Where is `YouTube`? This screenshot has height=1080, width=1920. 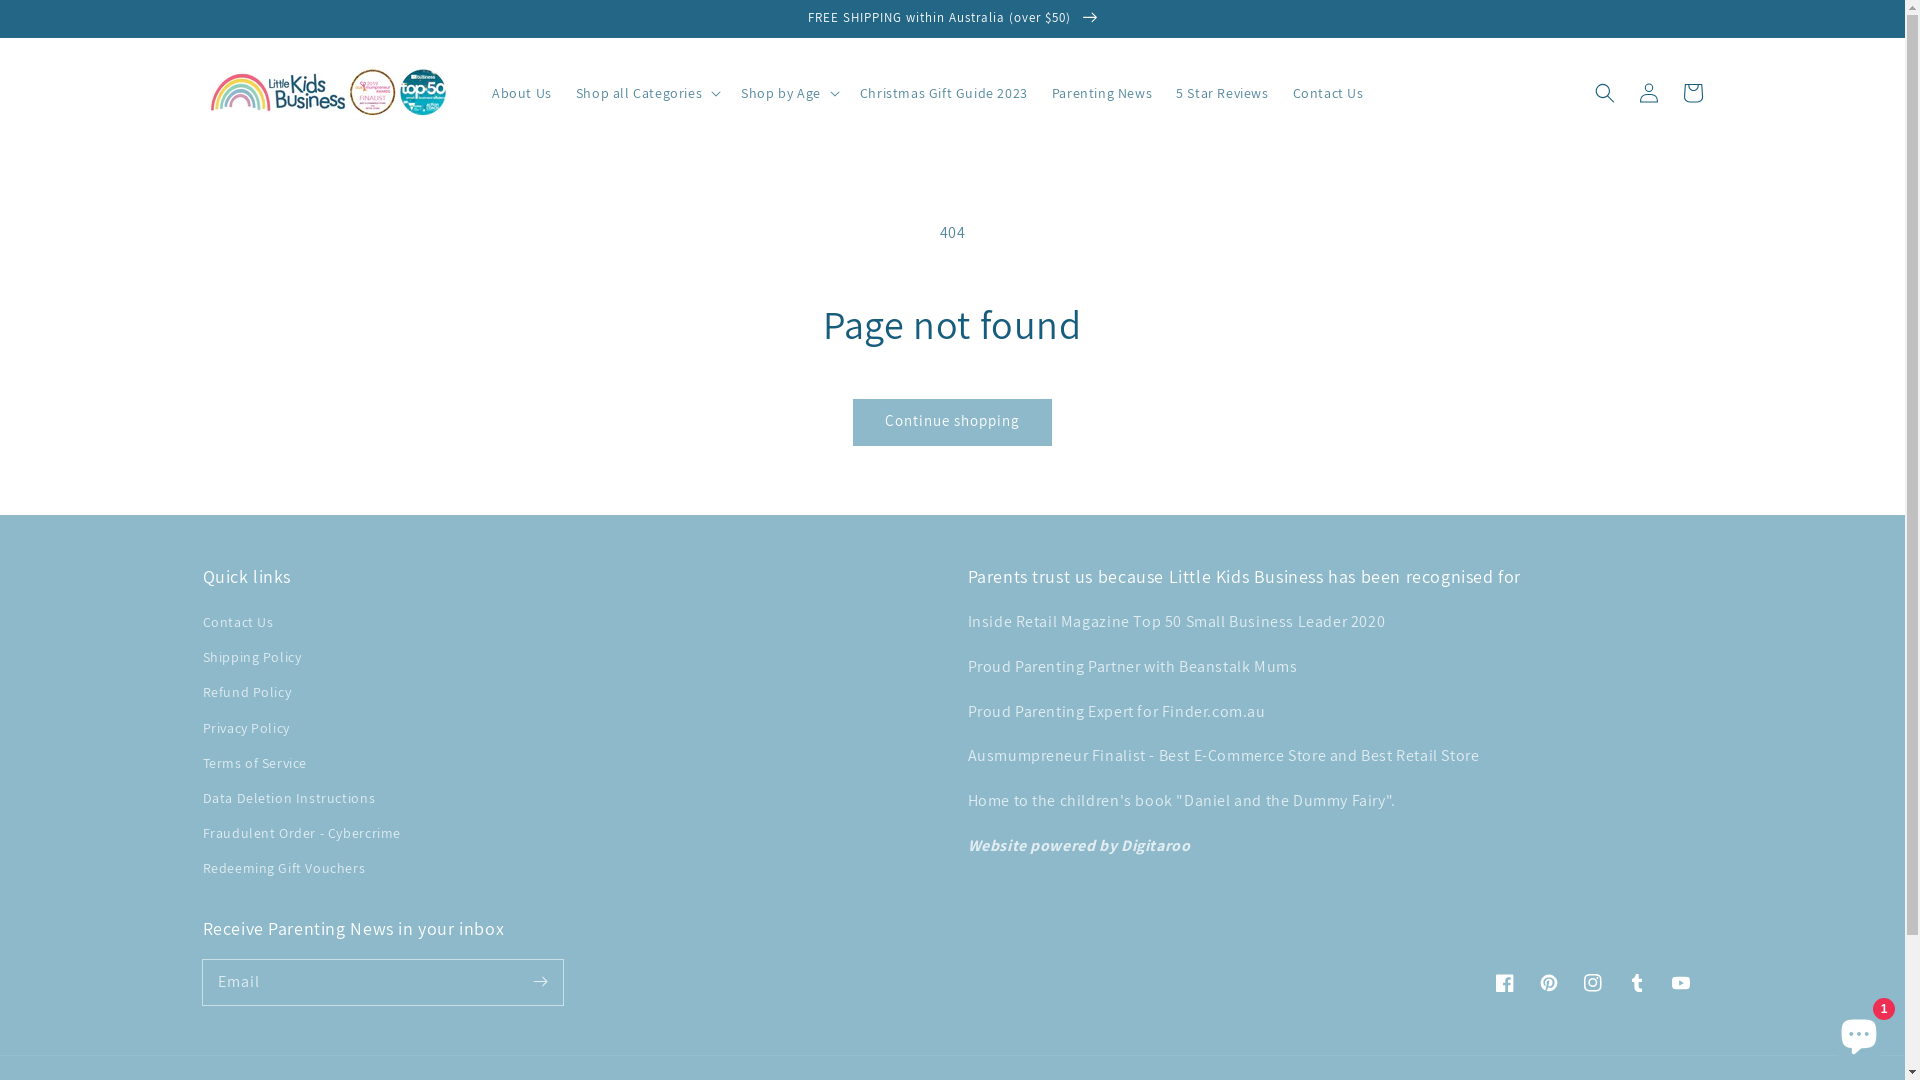
YouTube is located at coordinates (1680, 983).